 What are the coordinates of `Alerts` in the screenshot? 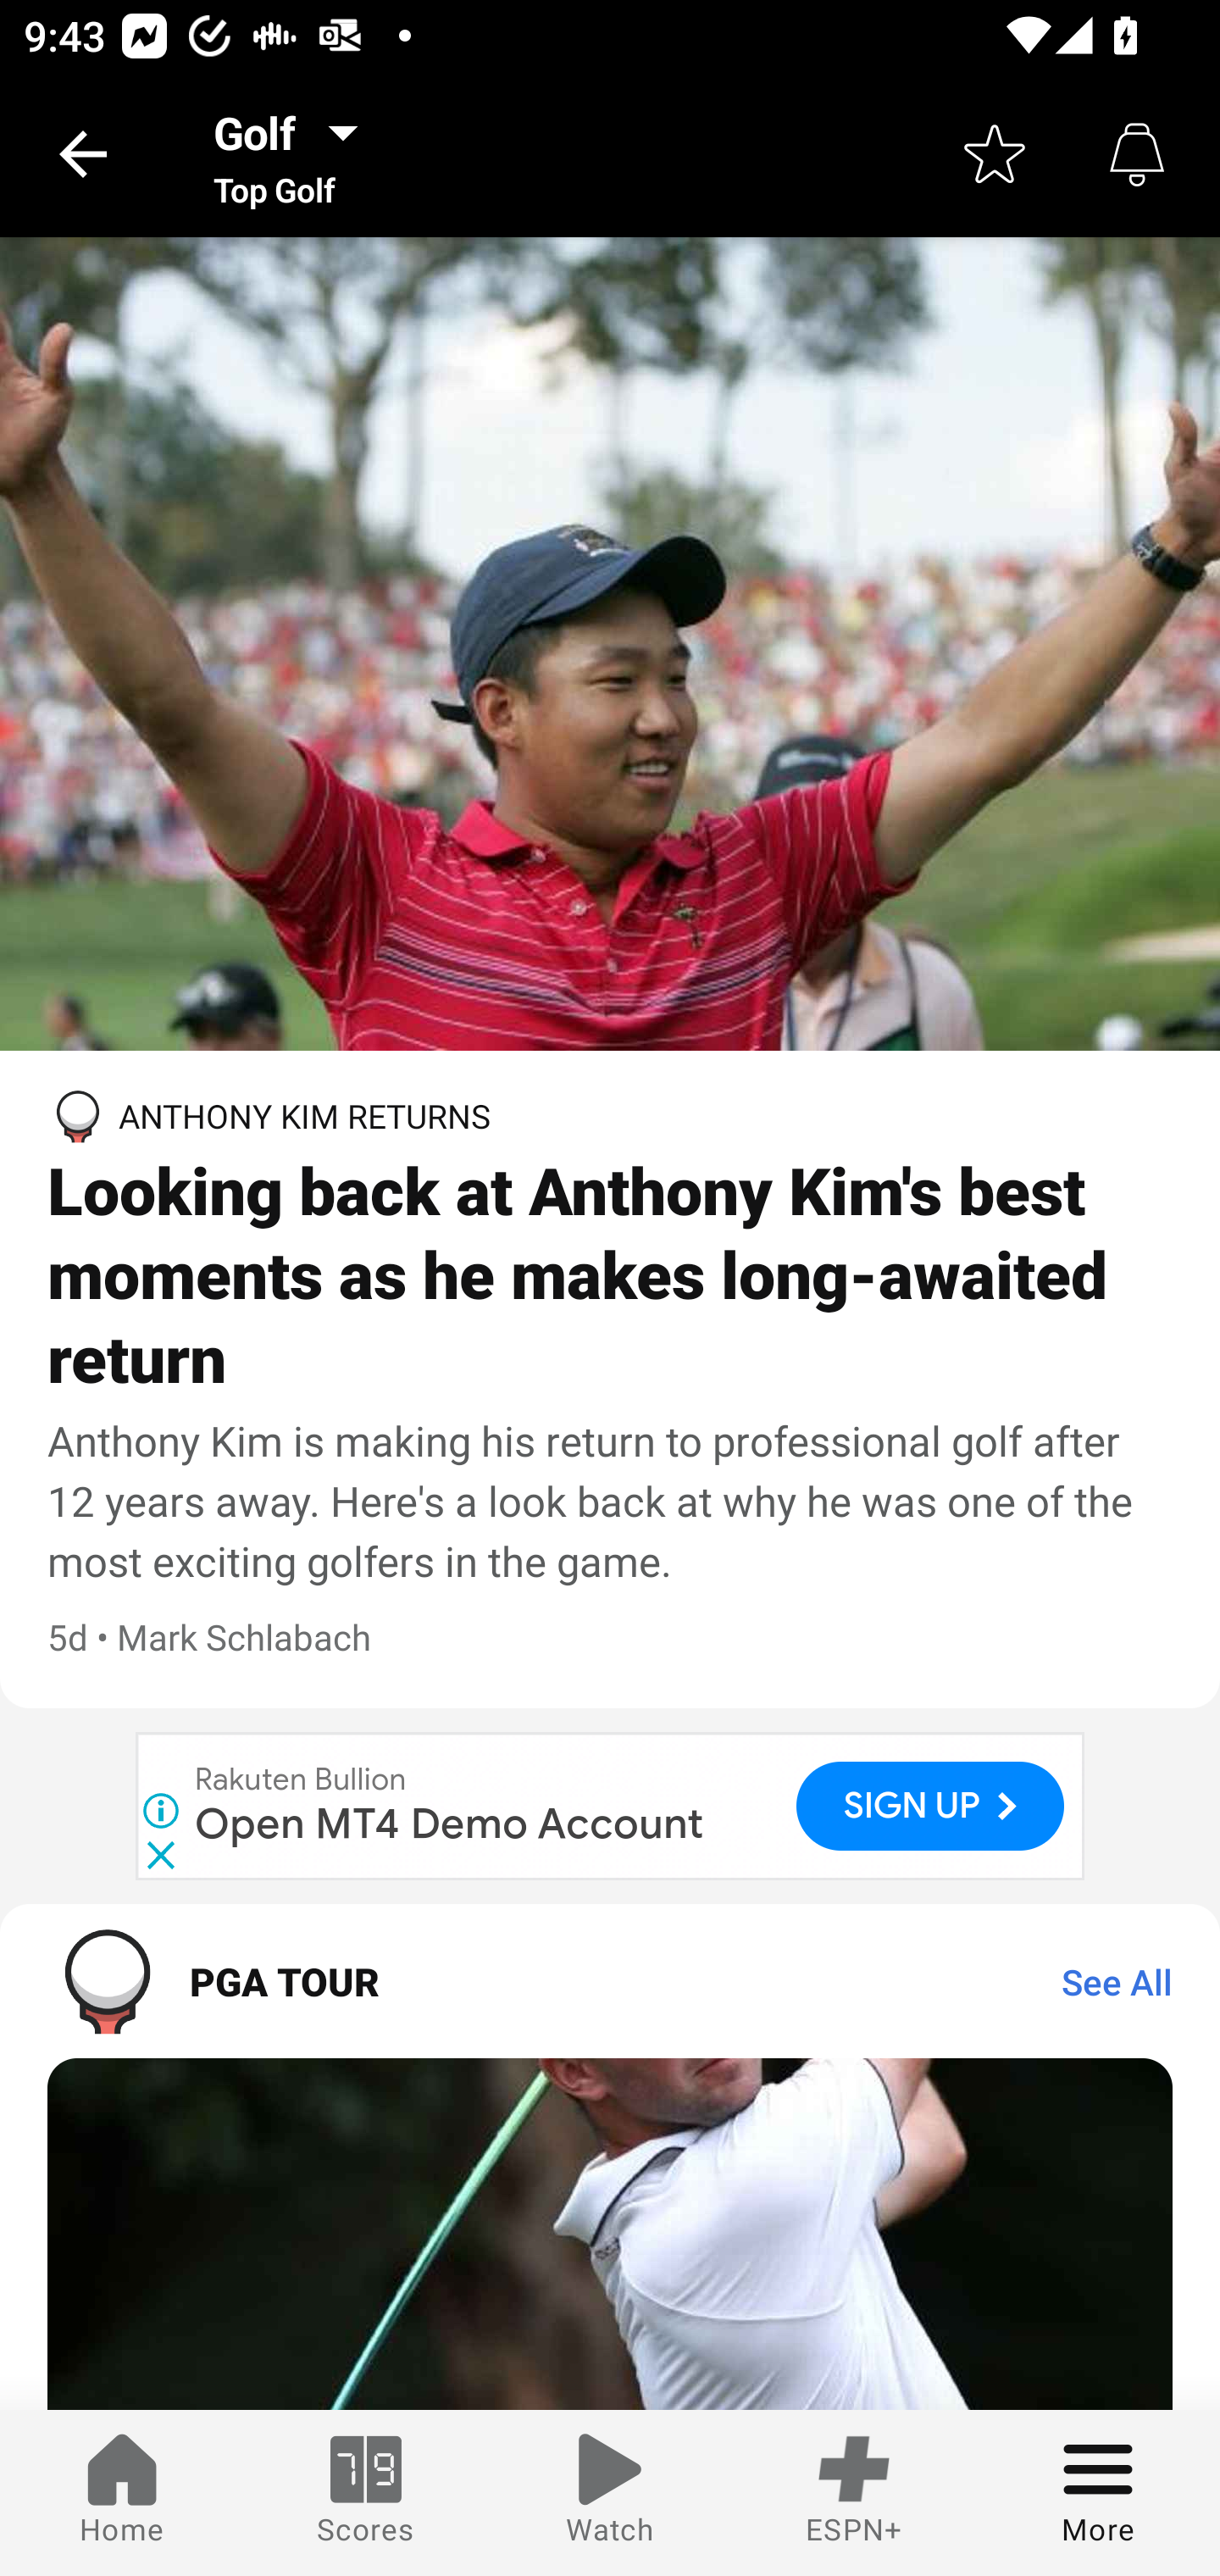 It's located at (1137, 154).